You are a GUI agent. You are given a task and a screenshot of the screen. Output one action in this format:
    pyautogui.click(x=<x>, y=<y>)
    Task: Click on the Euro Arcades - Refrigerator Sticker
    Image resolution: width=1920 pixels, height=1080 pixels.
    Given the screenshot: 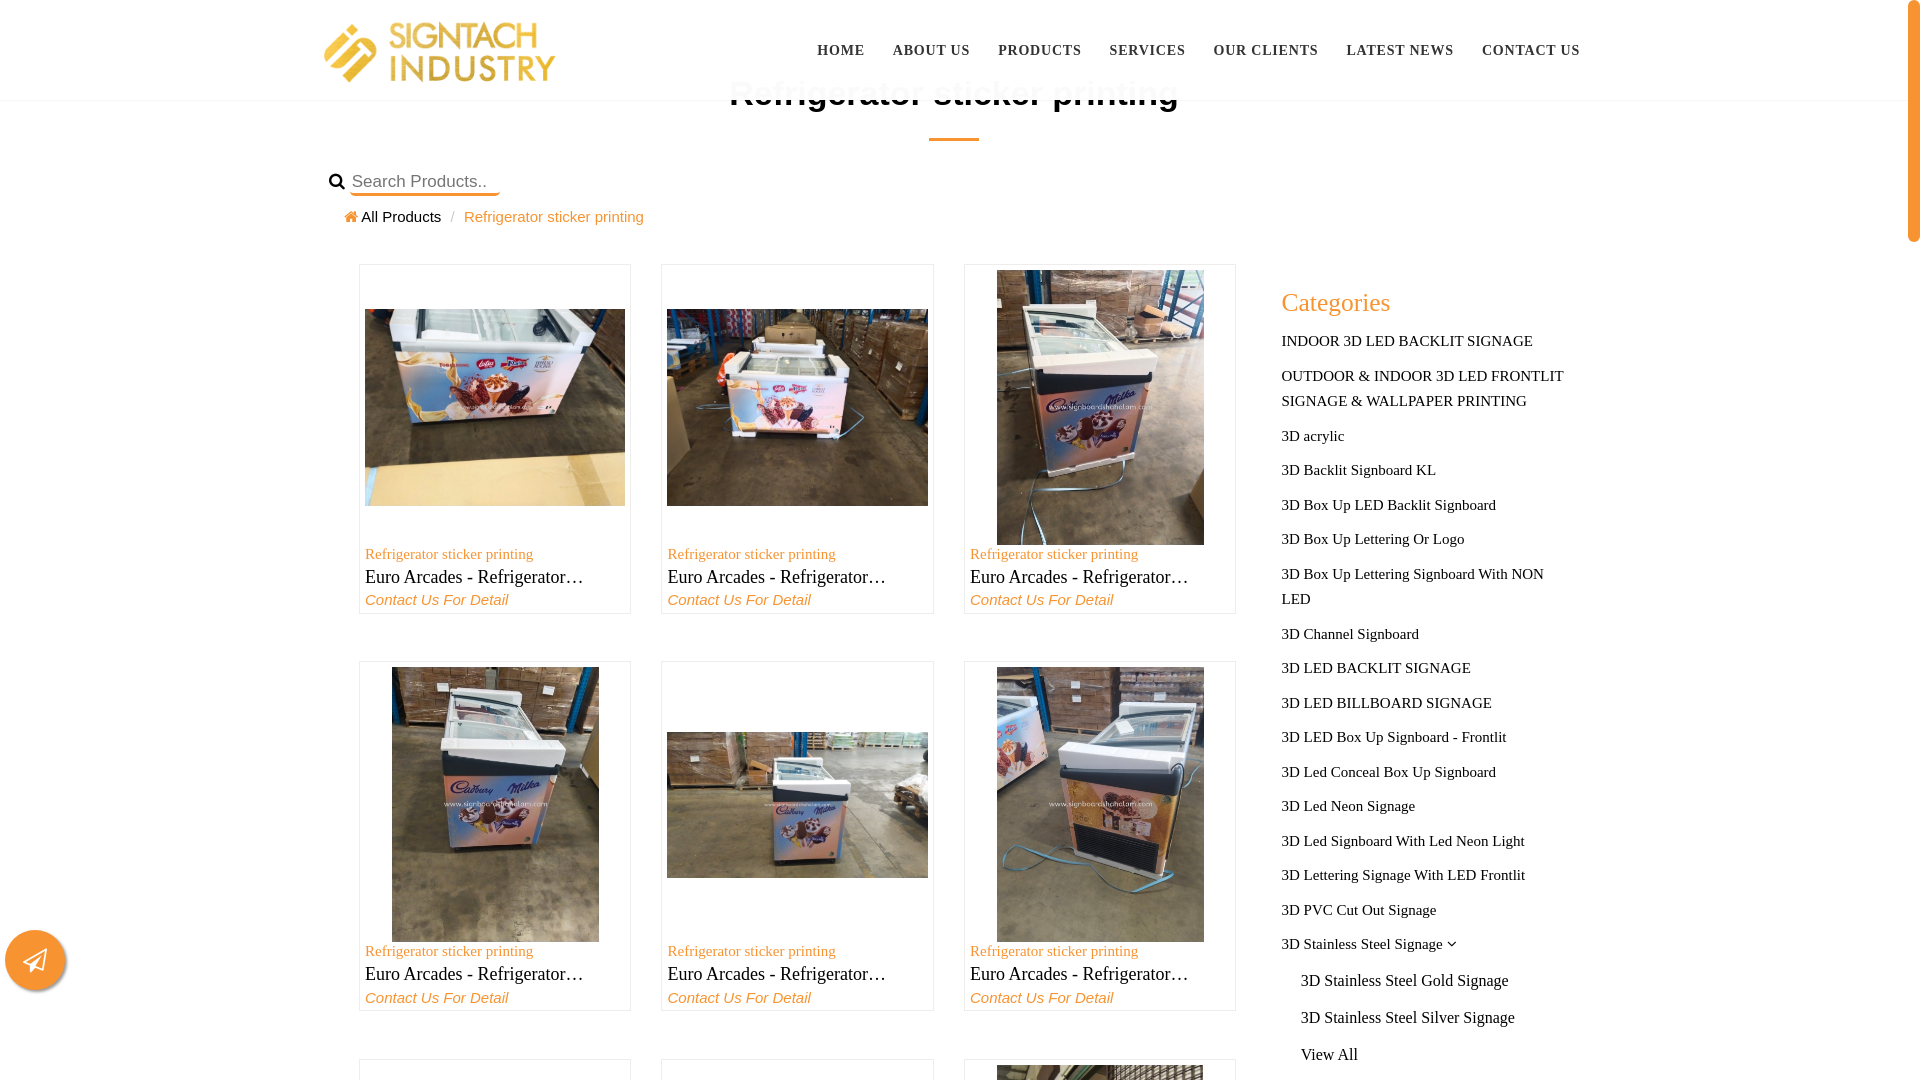 What is the action you would take?
    pyautogui.click(x=1095, y=578)
    